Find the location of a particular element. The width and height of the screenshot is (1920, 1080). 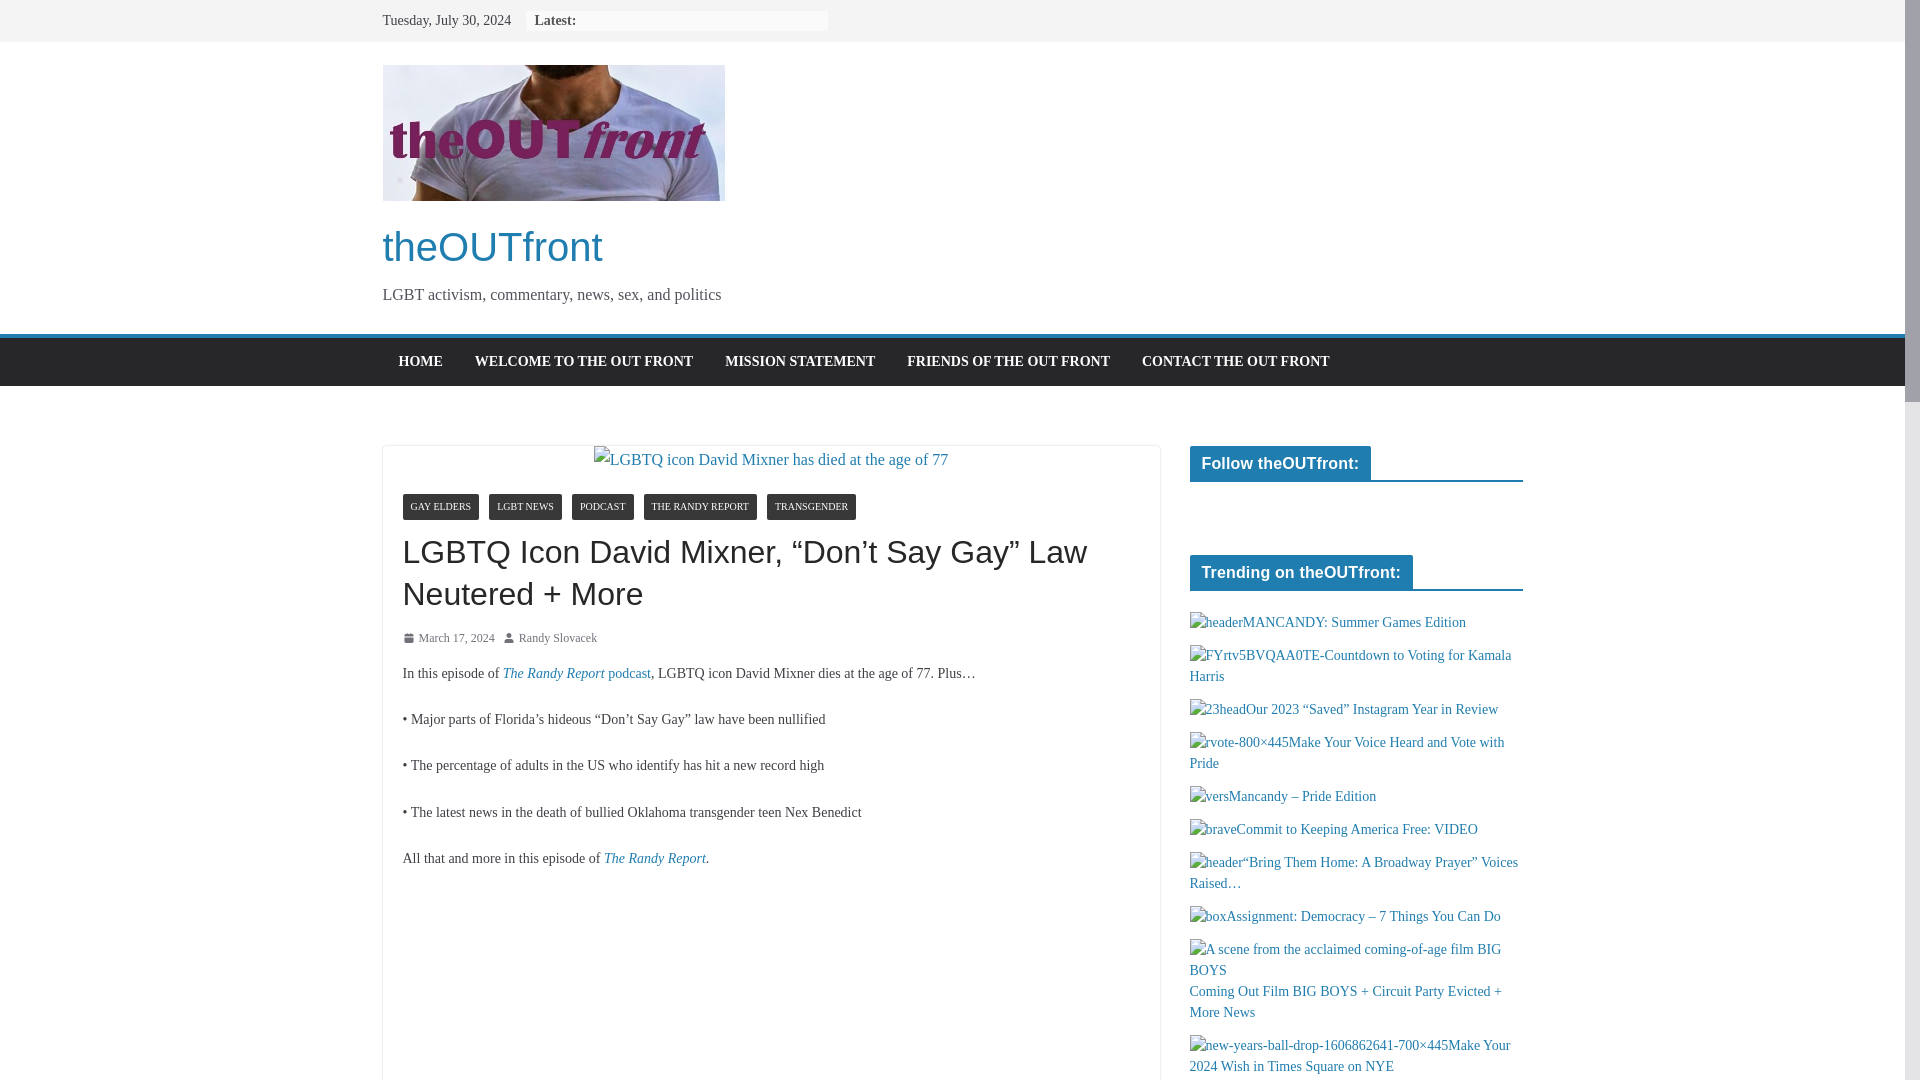

TRANSGENDER is located at coordinates (811, 506).